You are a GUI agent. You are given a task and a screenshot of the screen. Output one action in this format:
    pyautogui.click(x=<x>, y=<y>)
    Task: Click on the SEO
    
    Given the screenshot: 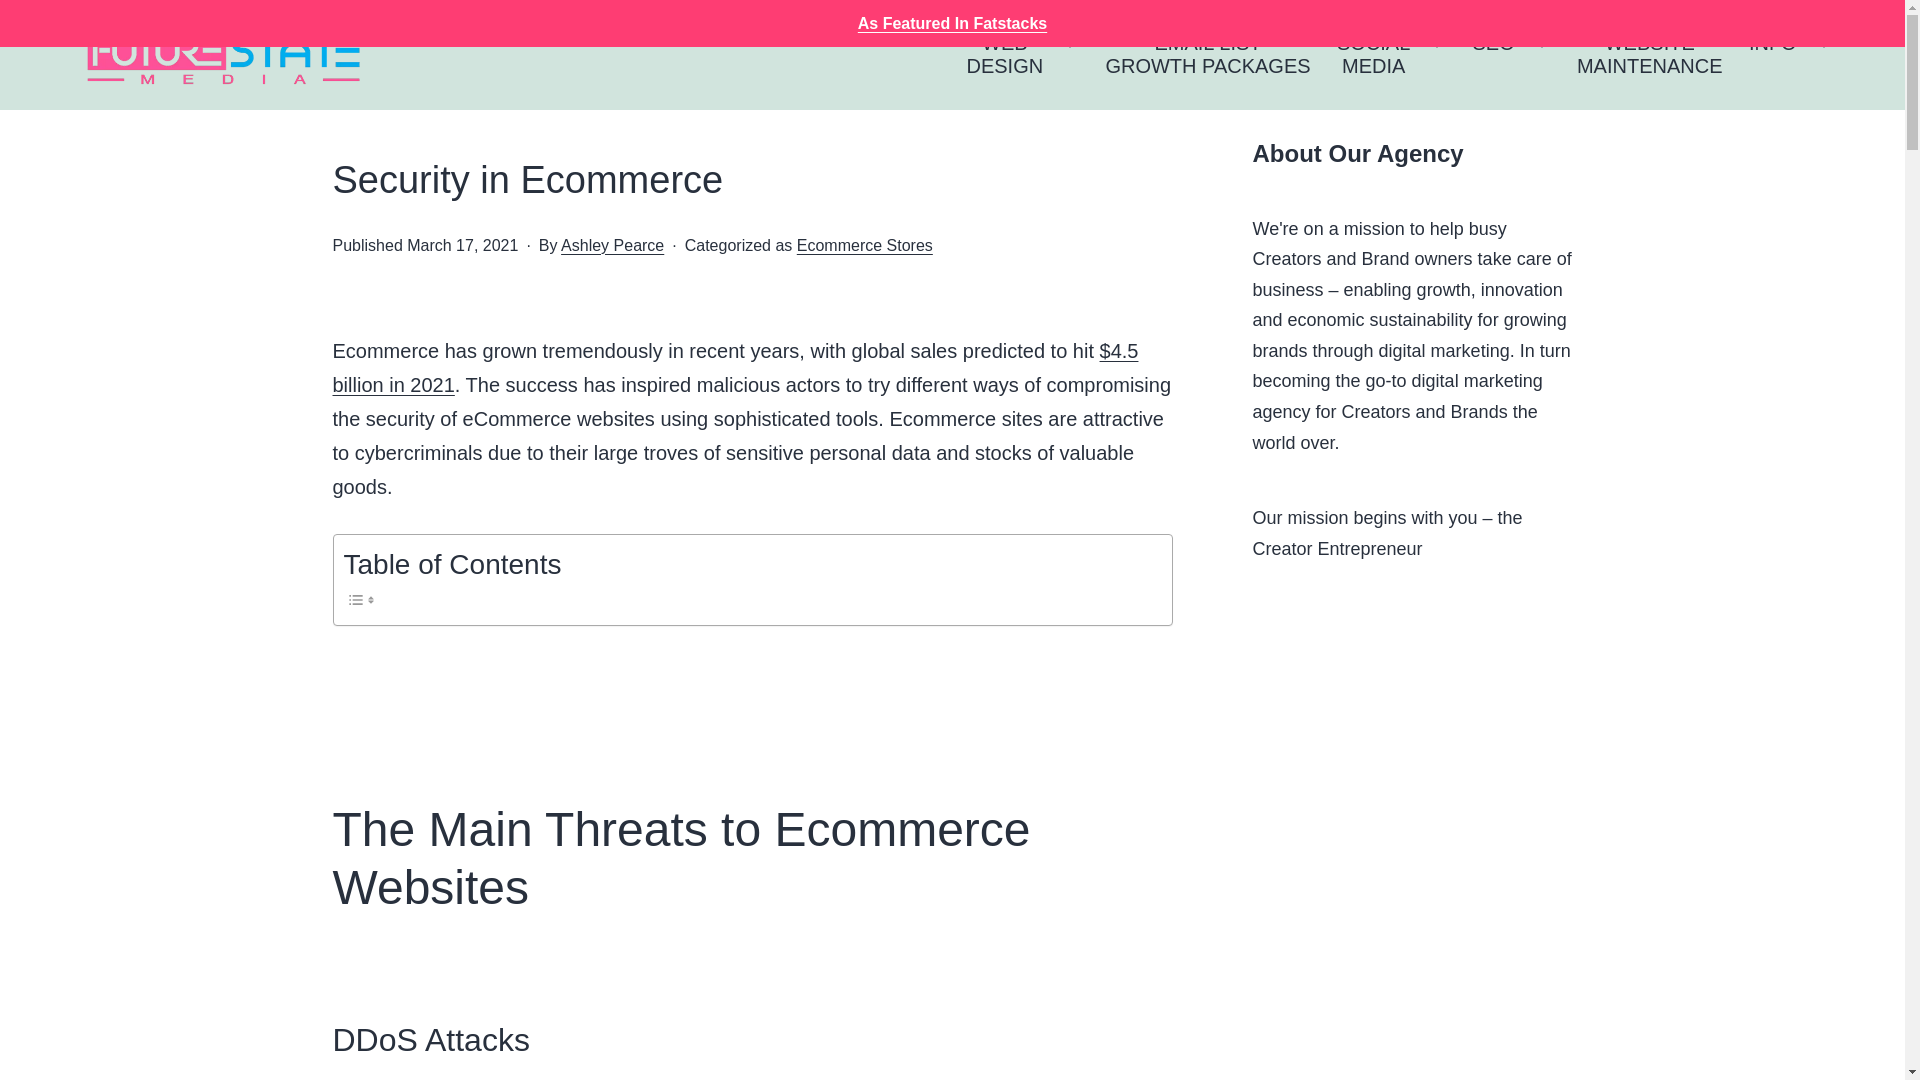 What is the action you would take?
    pyautogui.click(x=1004, y=54)
    